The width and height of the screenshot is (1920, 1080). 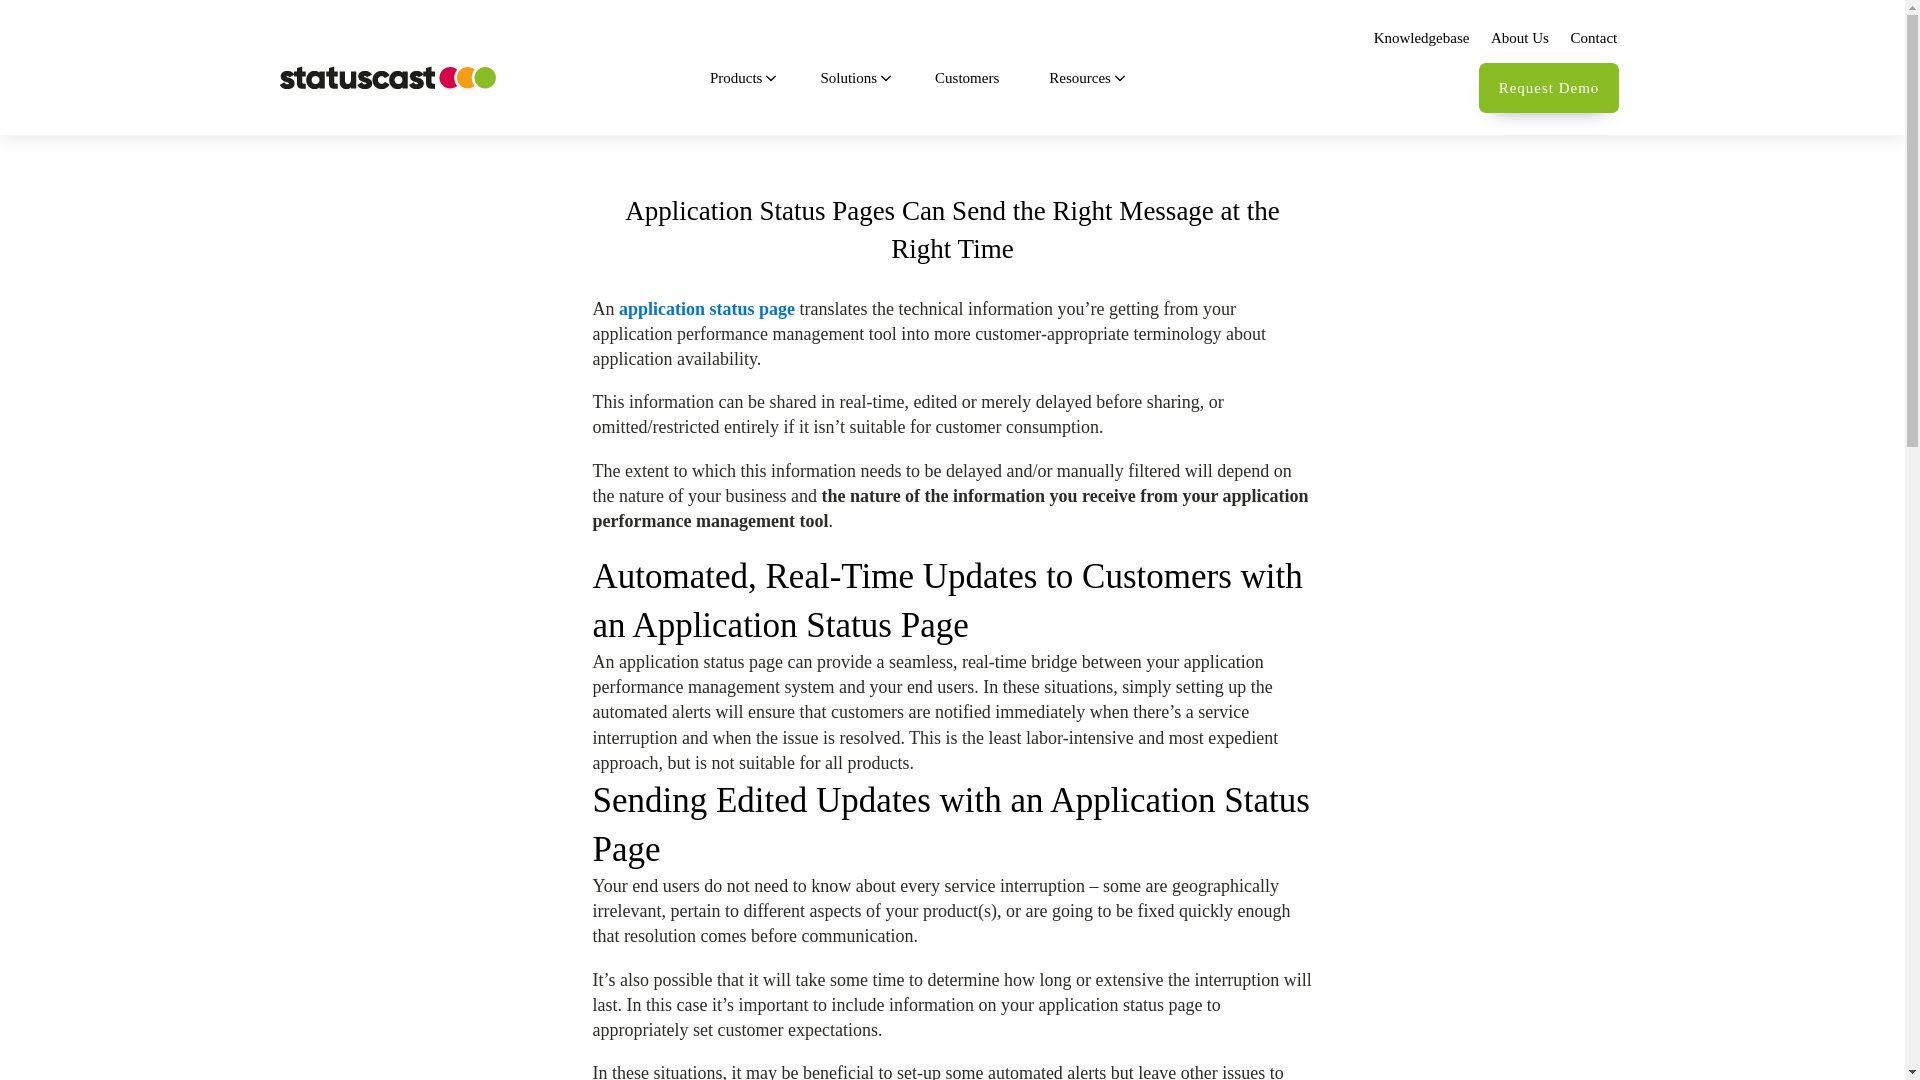 I want to click on Contact, so click(x=1593, y=38).